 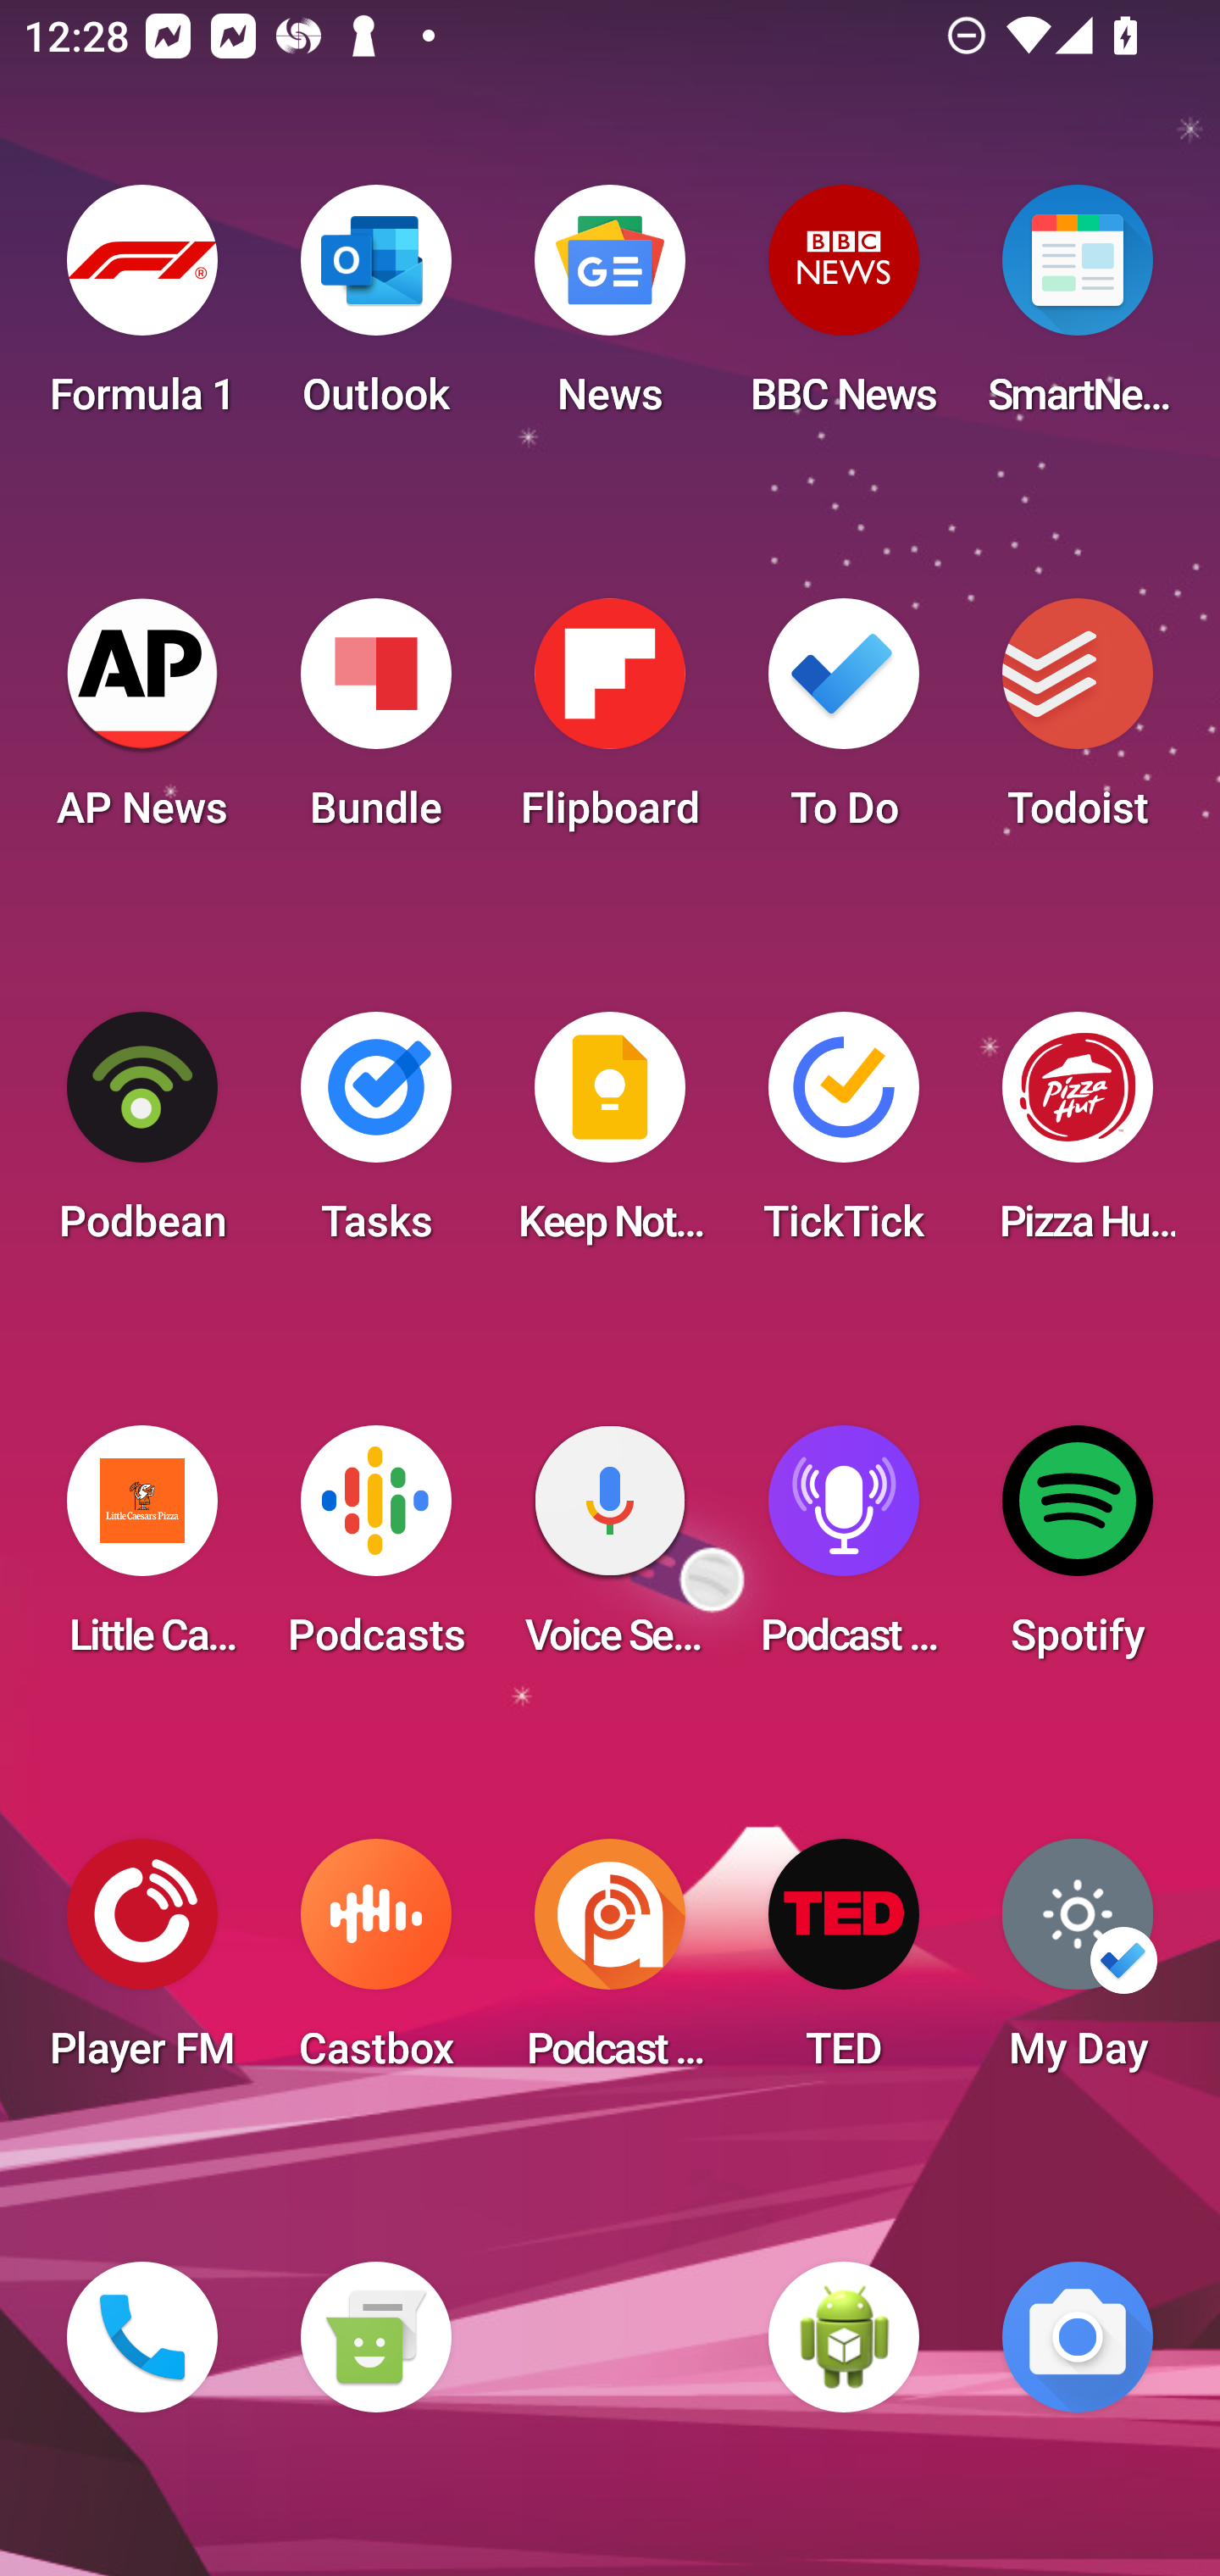 I want to click on TickTick, so click(x=844, y=1137).